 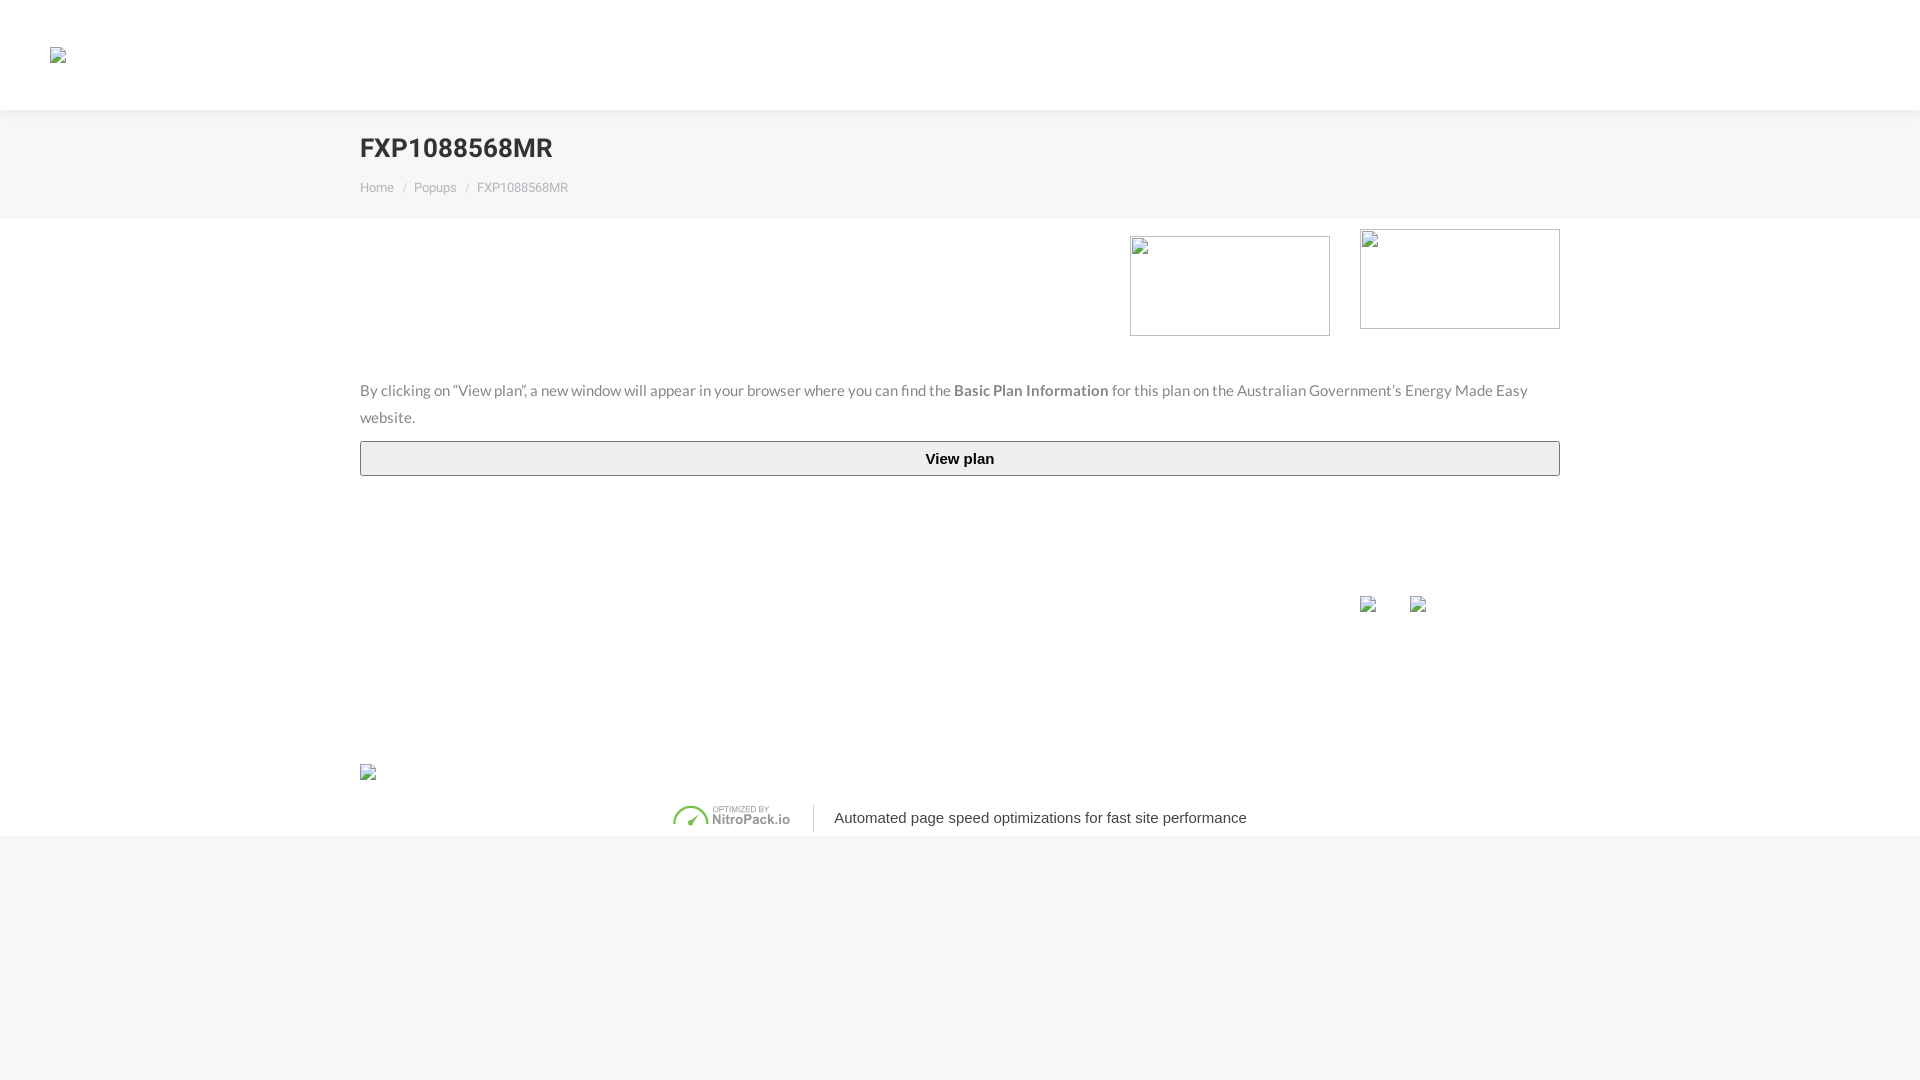 I want to click on Terms and Conditions, so click(x=1361, y=771).